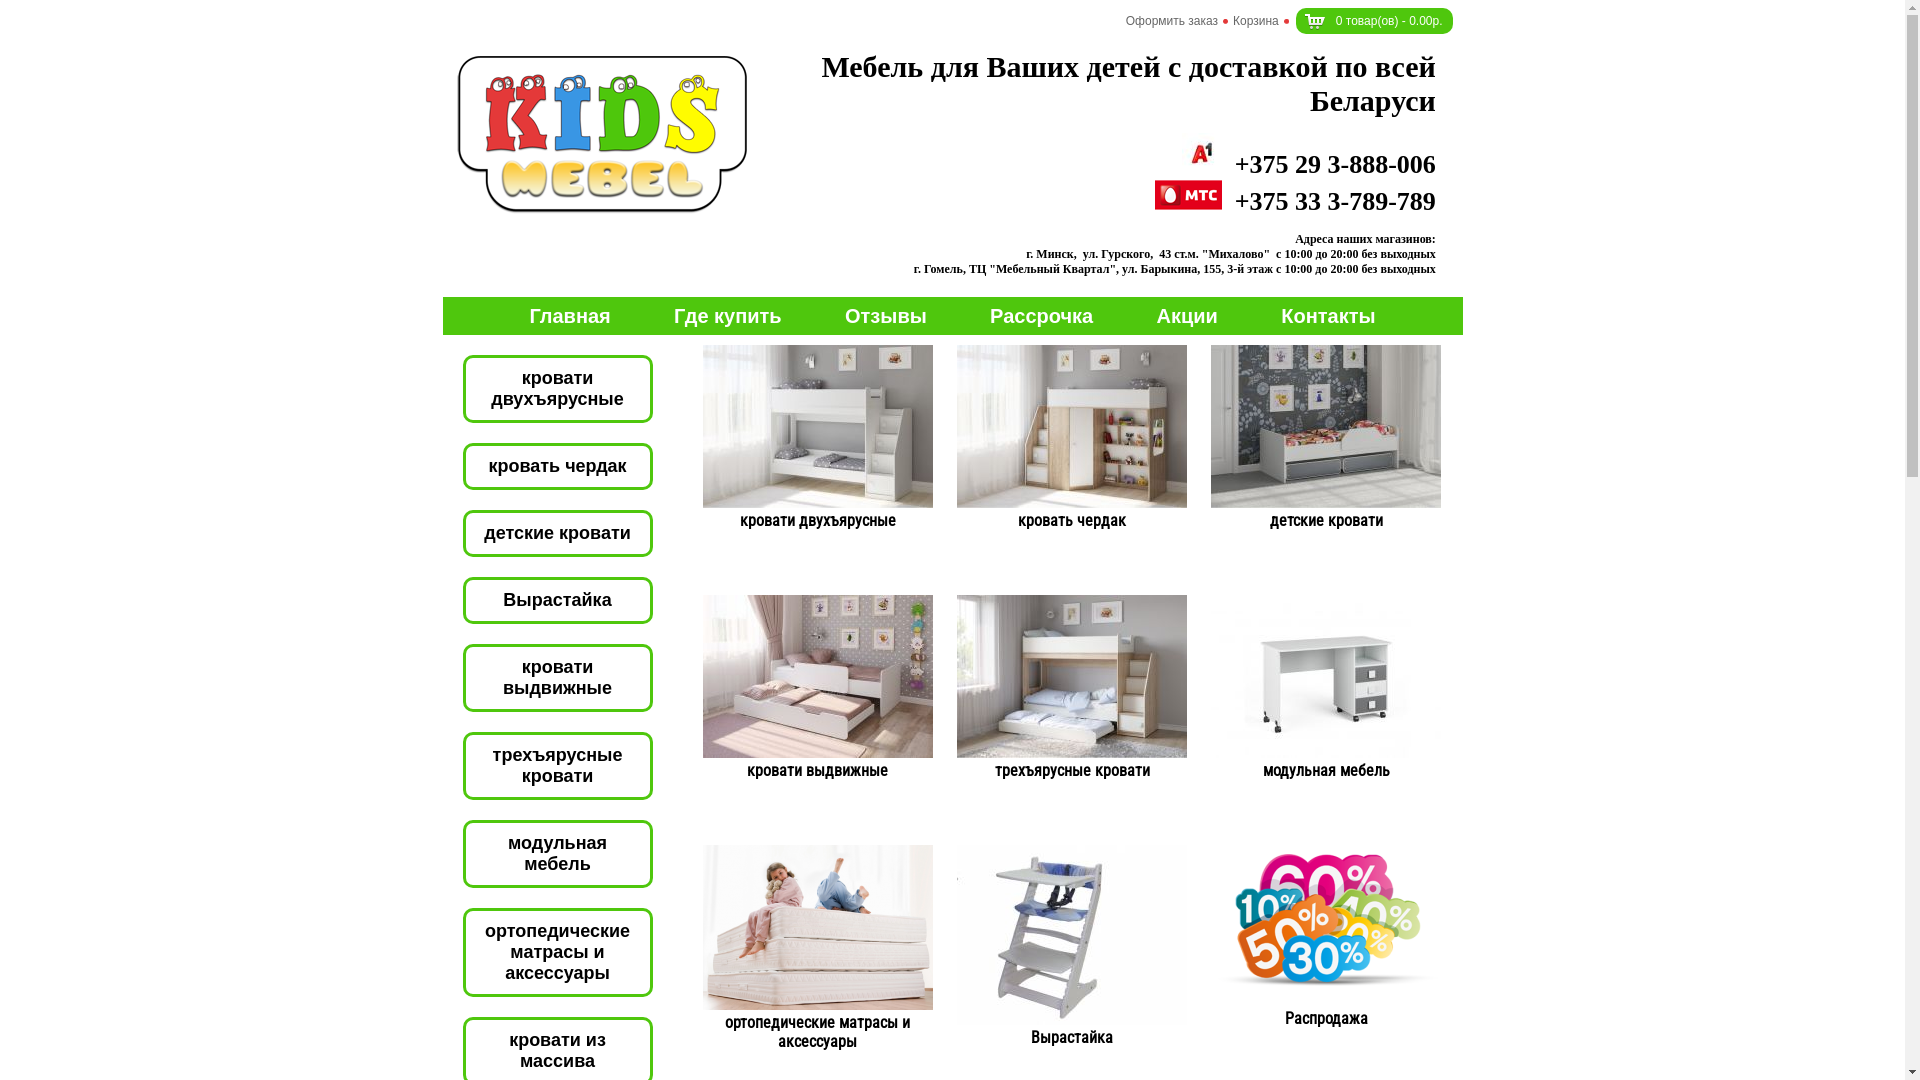 Image resolution: width=1920 pixels, height=1080 pixels. What do you see at coordinates (602, 133) in the screenshot?
I see `KIDS MEBEL` at bounding box center [602, 133].